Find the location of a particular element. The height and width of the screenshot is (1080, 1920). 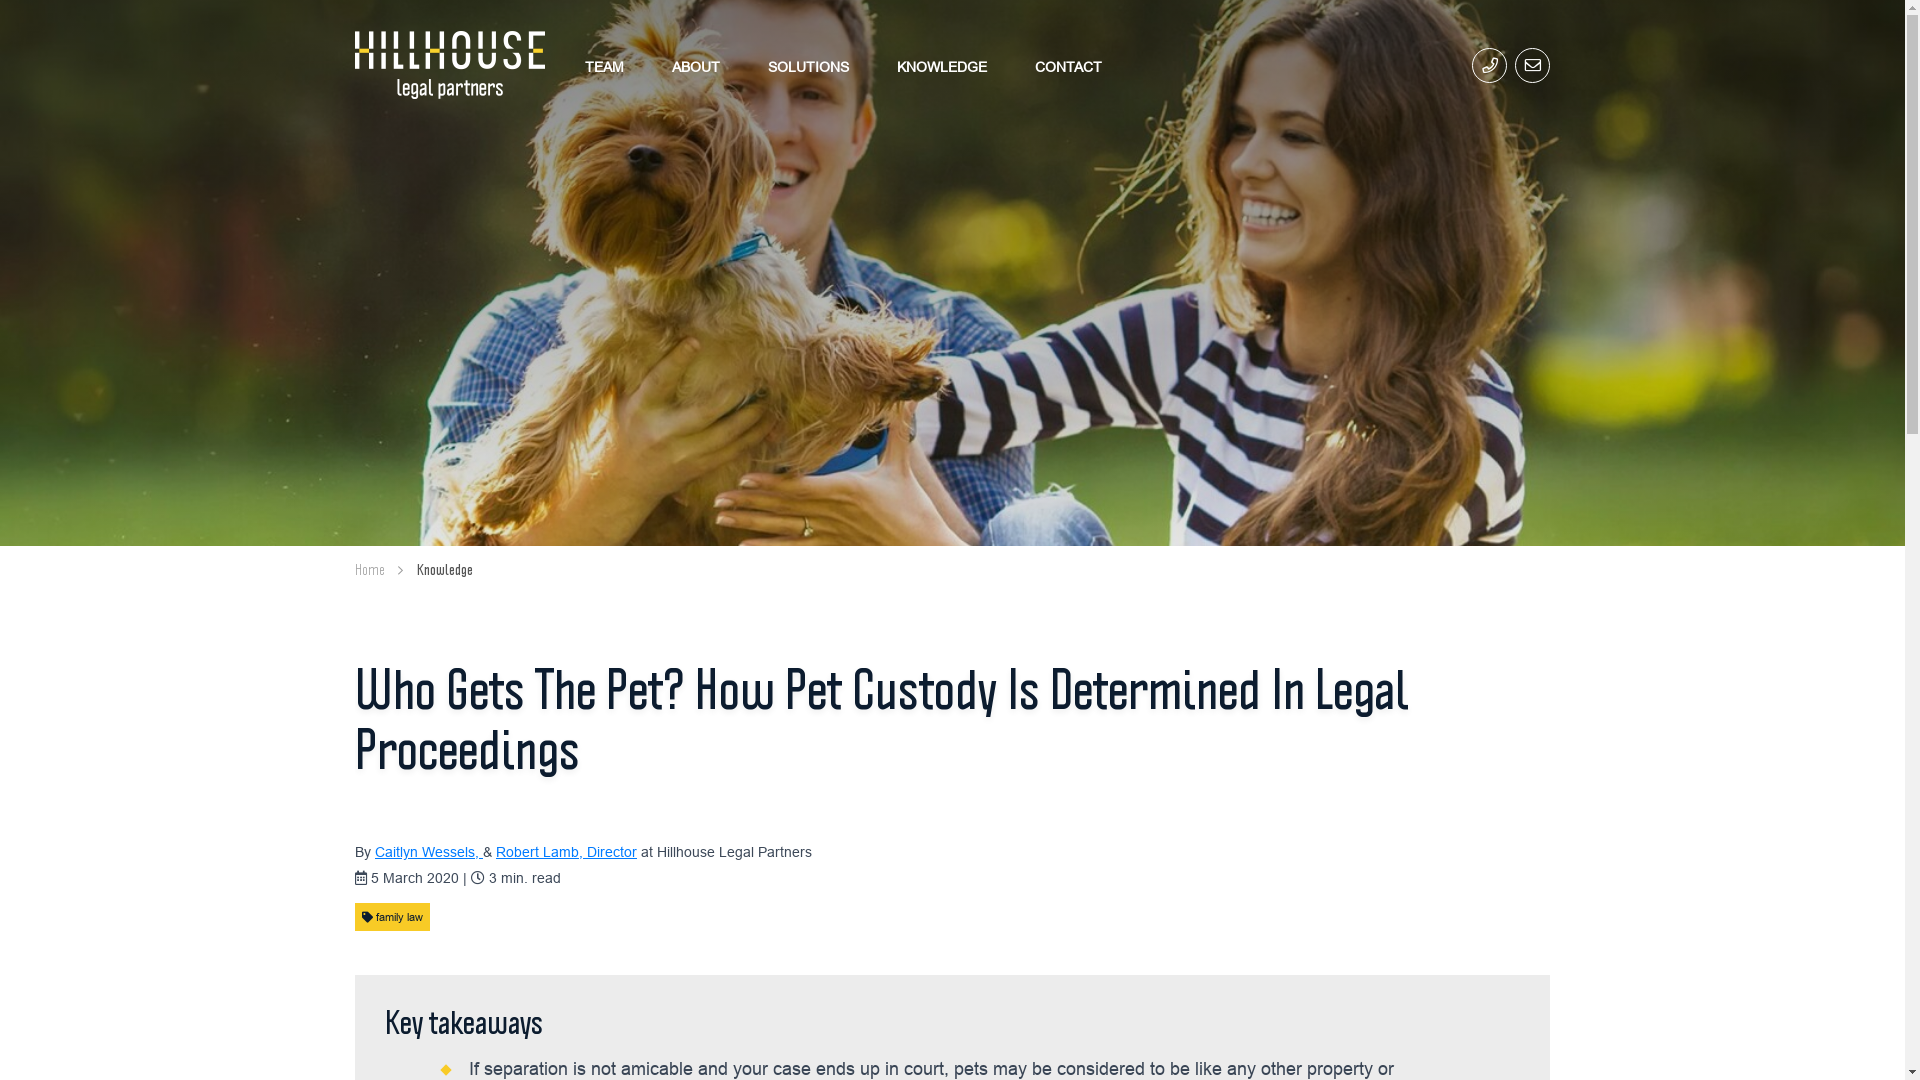

Caitlyn Wessels, is located at coordinates (429, 852).